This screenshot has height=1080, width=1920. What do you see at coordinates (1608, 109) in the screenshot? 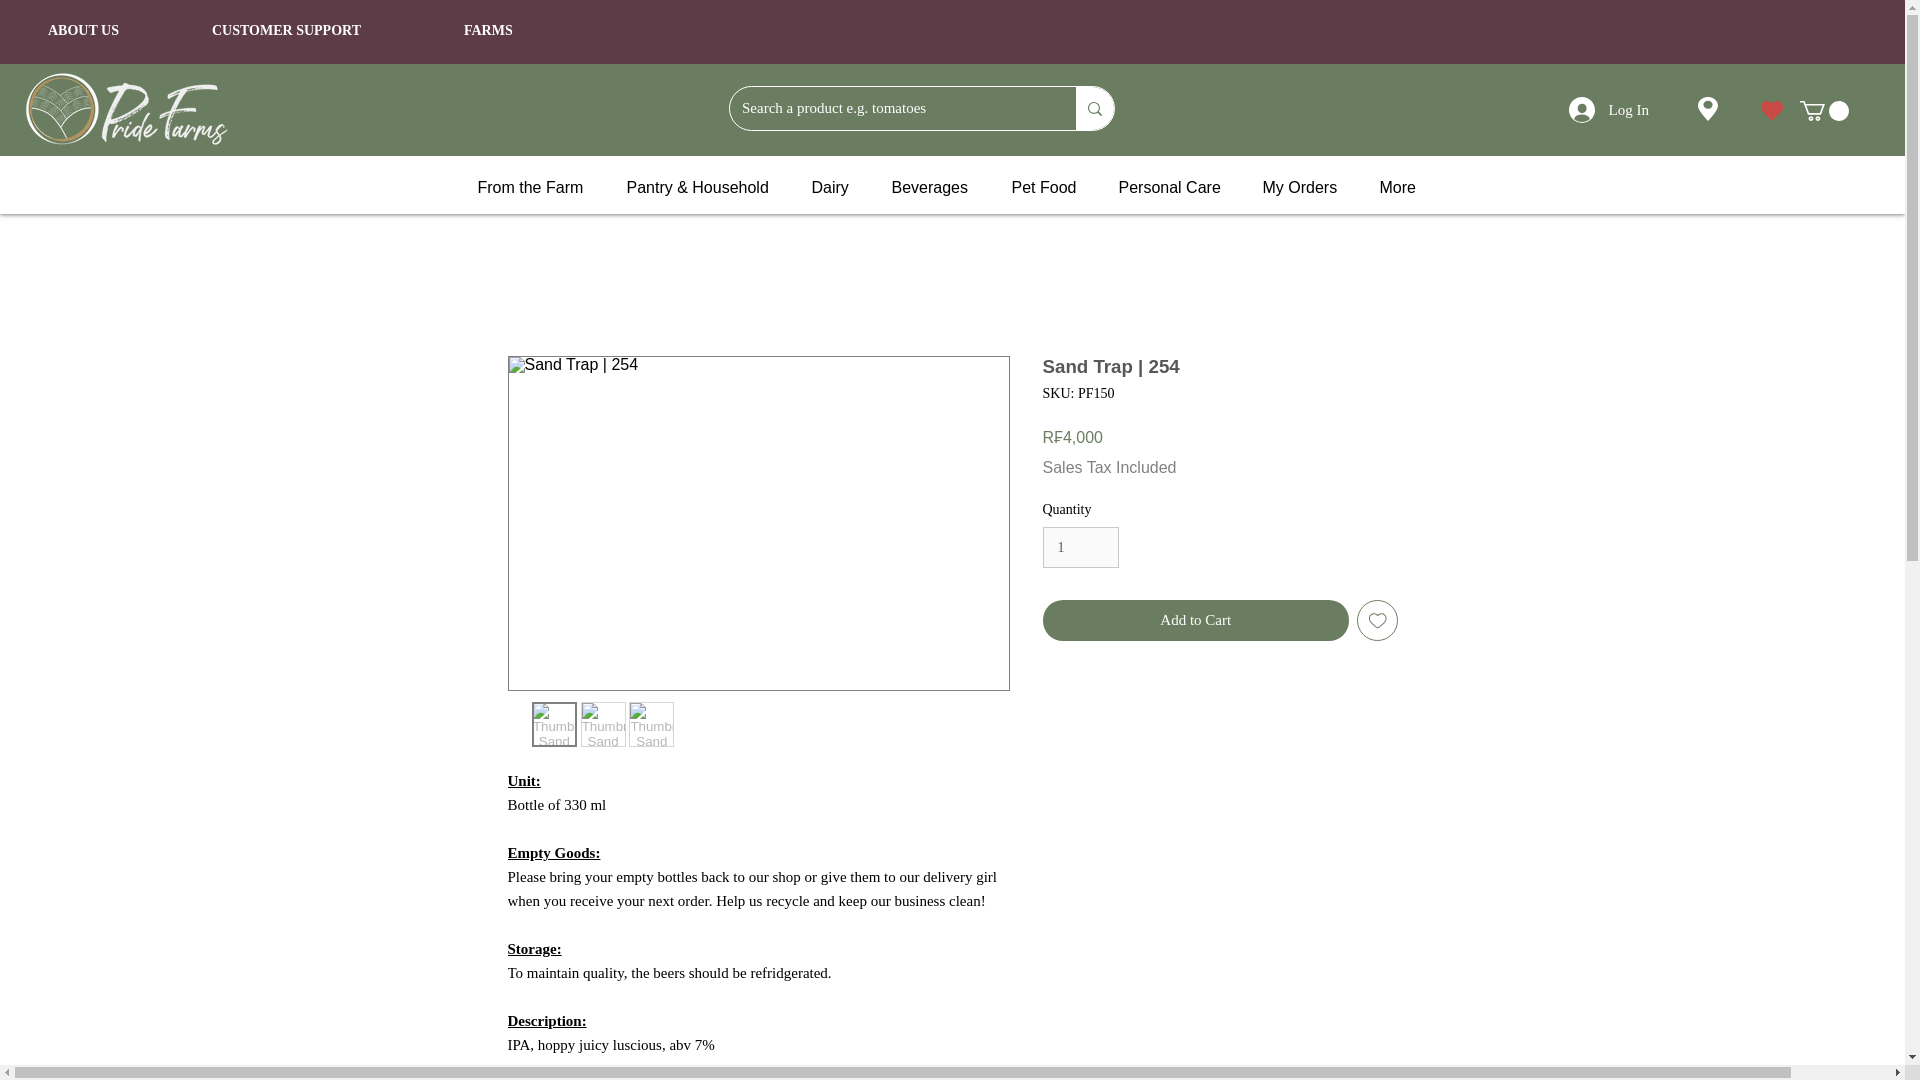
I see `Log In` at bounding box center [1608, 109].